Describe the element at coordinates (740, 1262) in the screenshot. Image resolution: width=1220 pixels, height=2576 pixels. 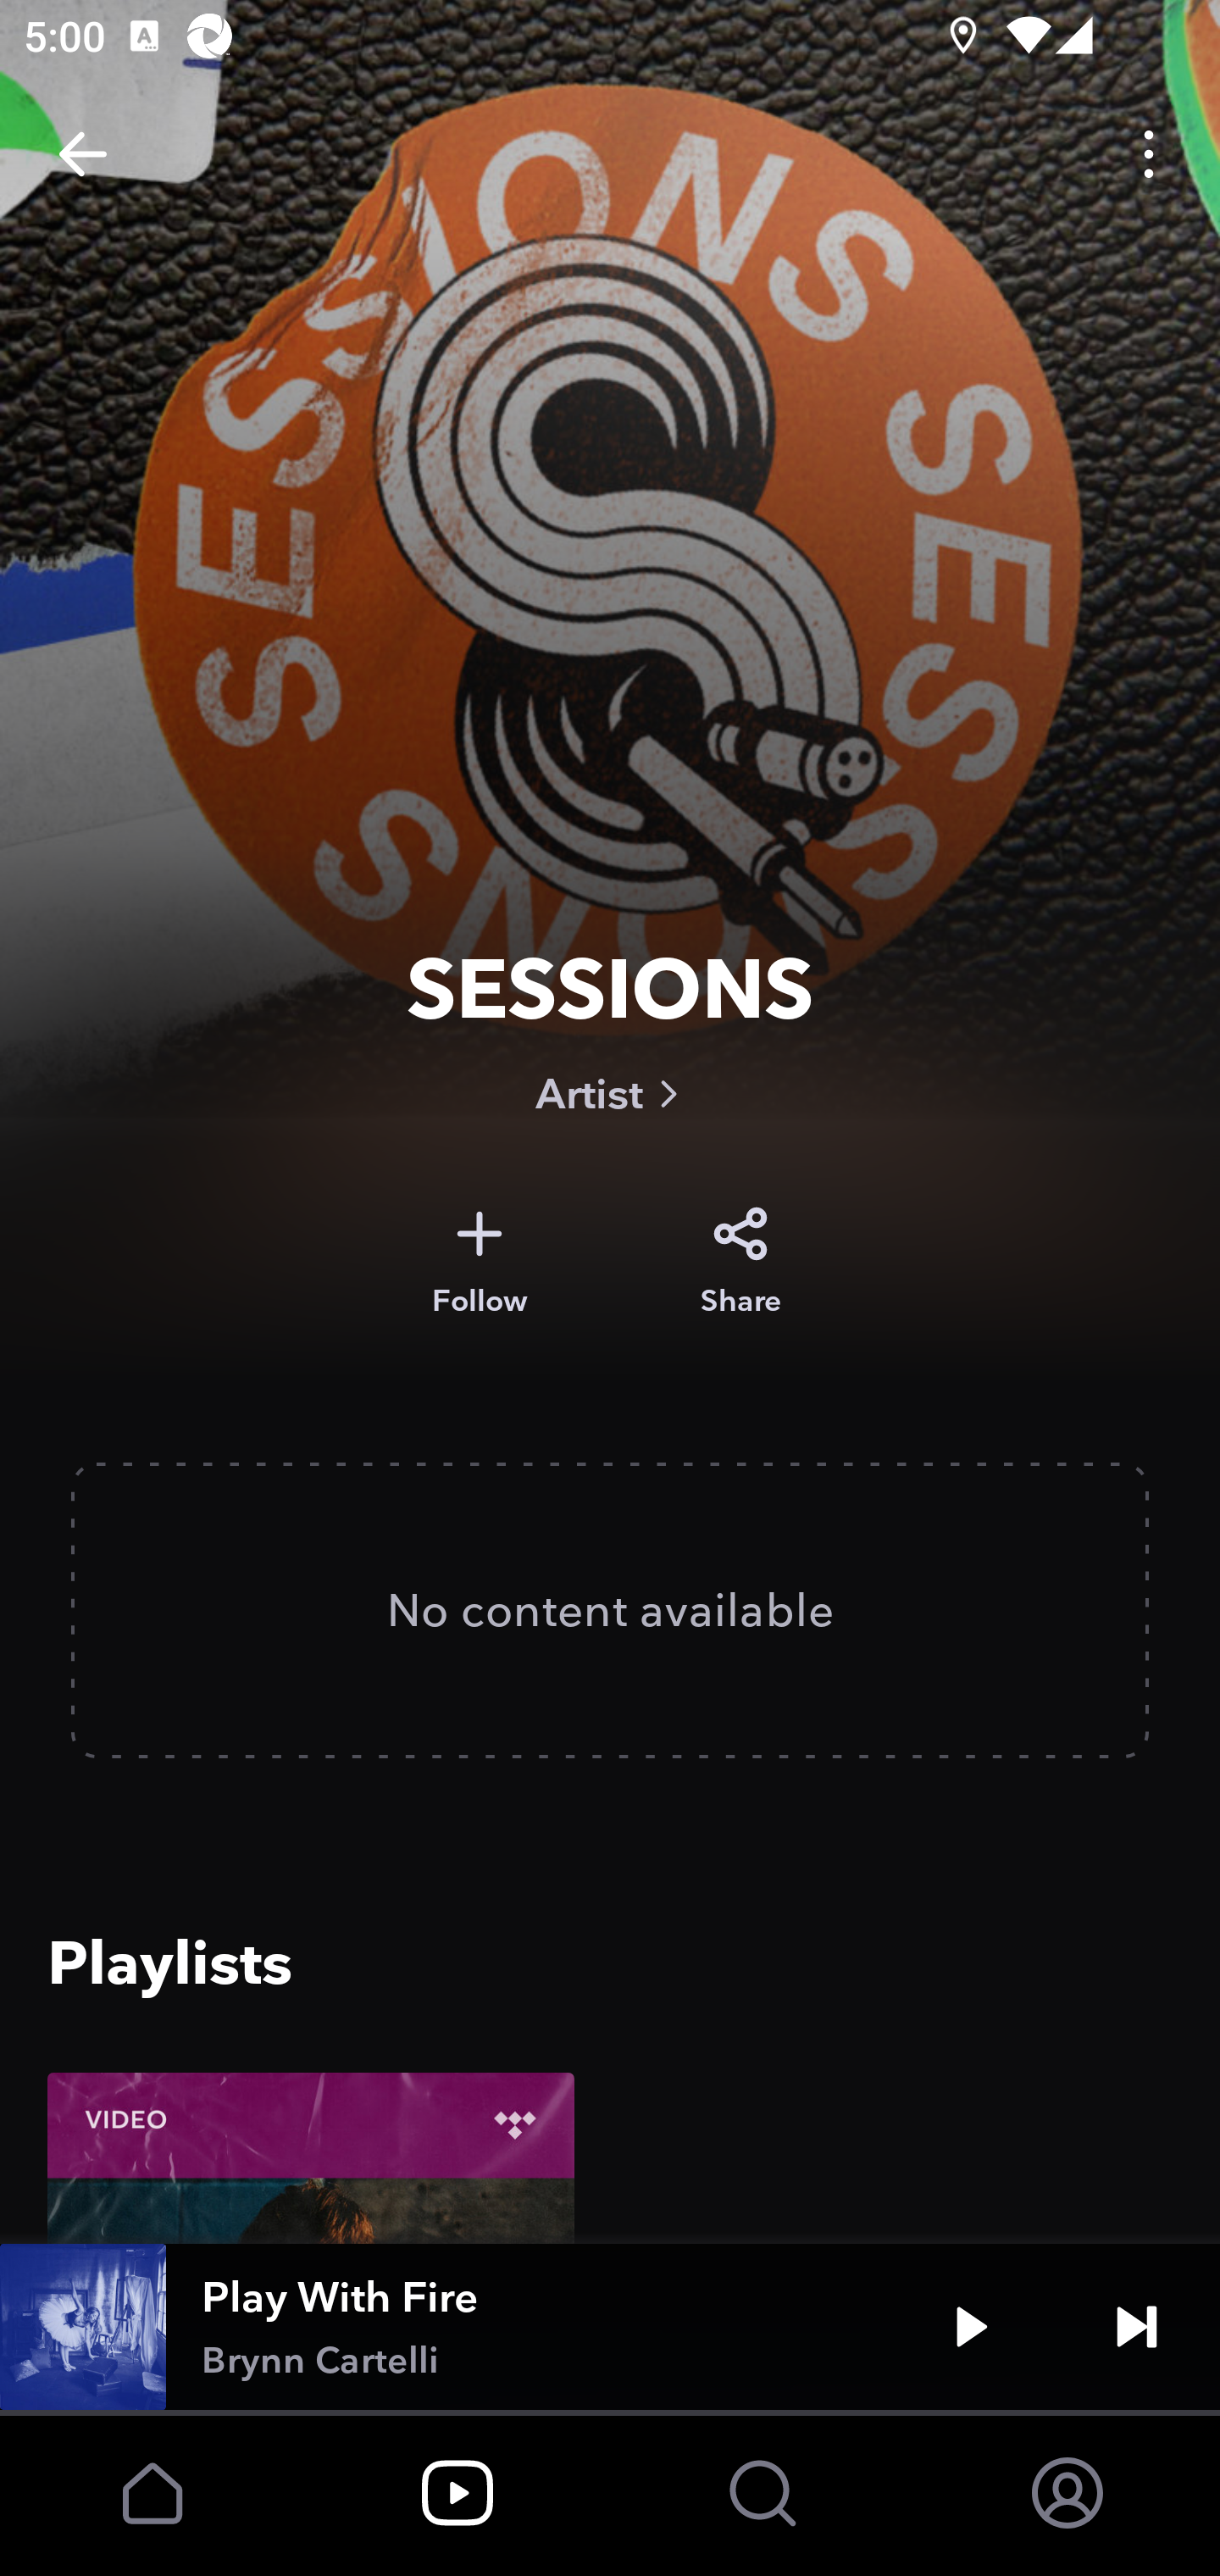
I see `Share` at that location.